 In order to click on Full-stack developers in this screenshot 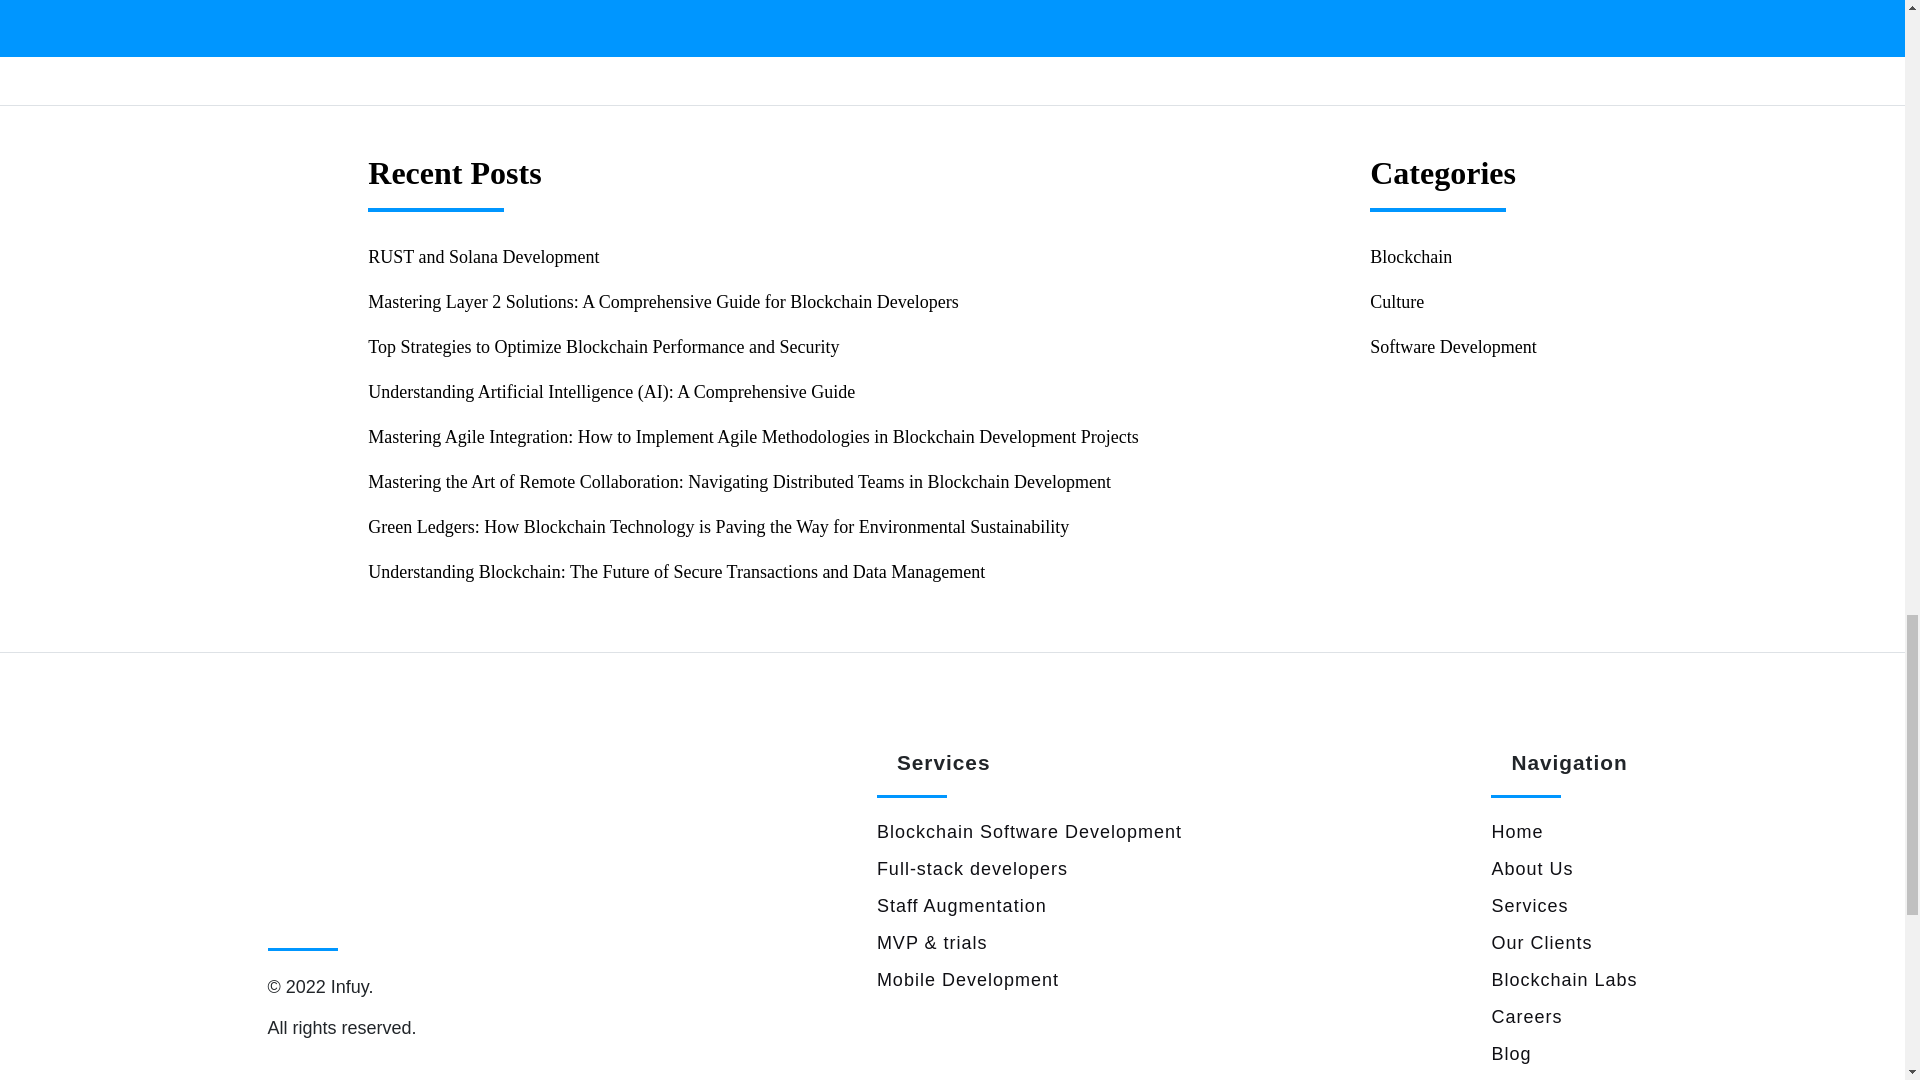, I will do `click(972, 868)`.